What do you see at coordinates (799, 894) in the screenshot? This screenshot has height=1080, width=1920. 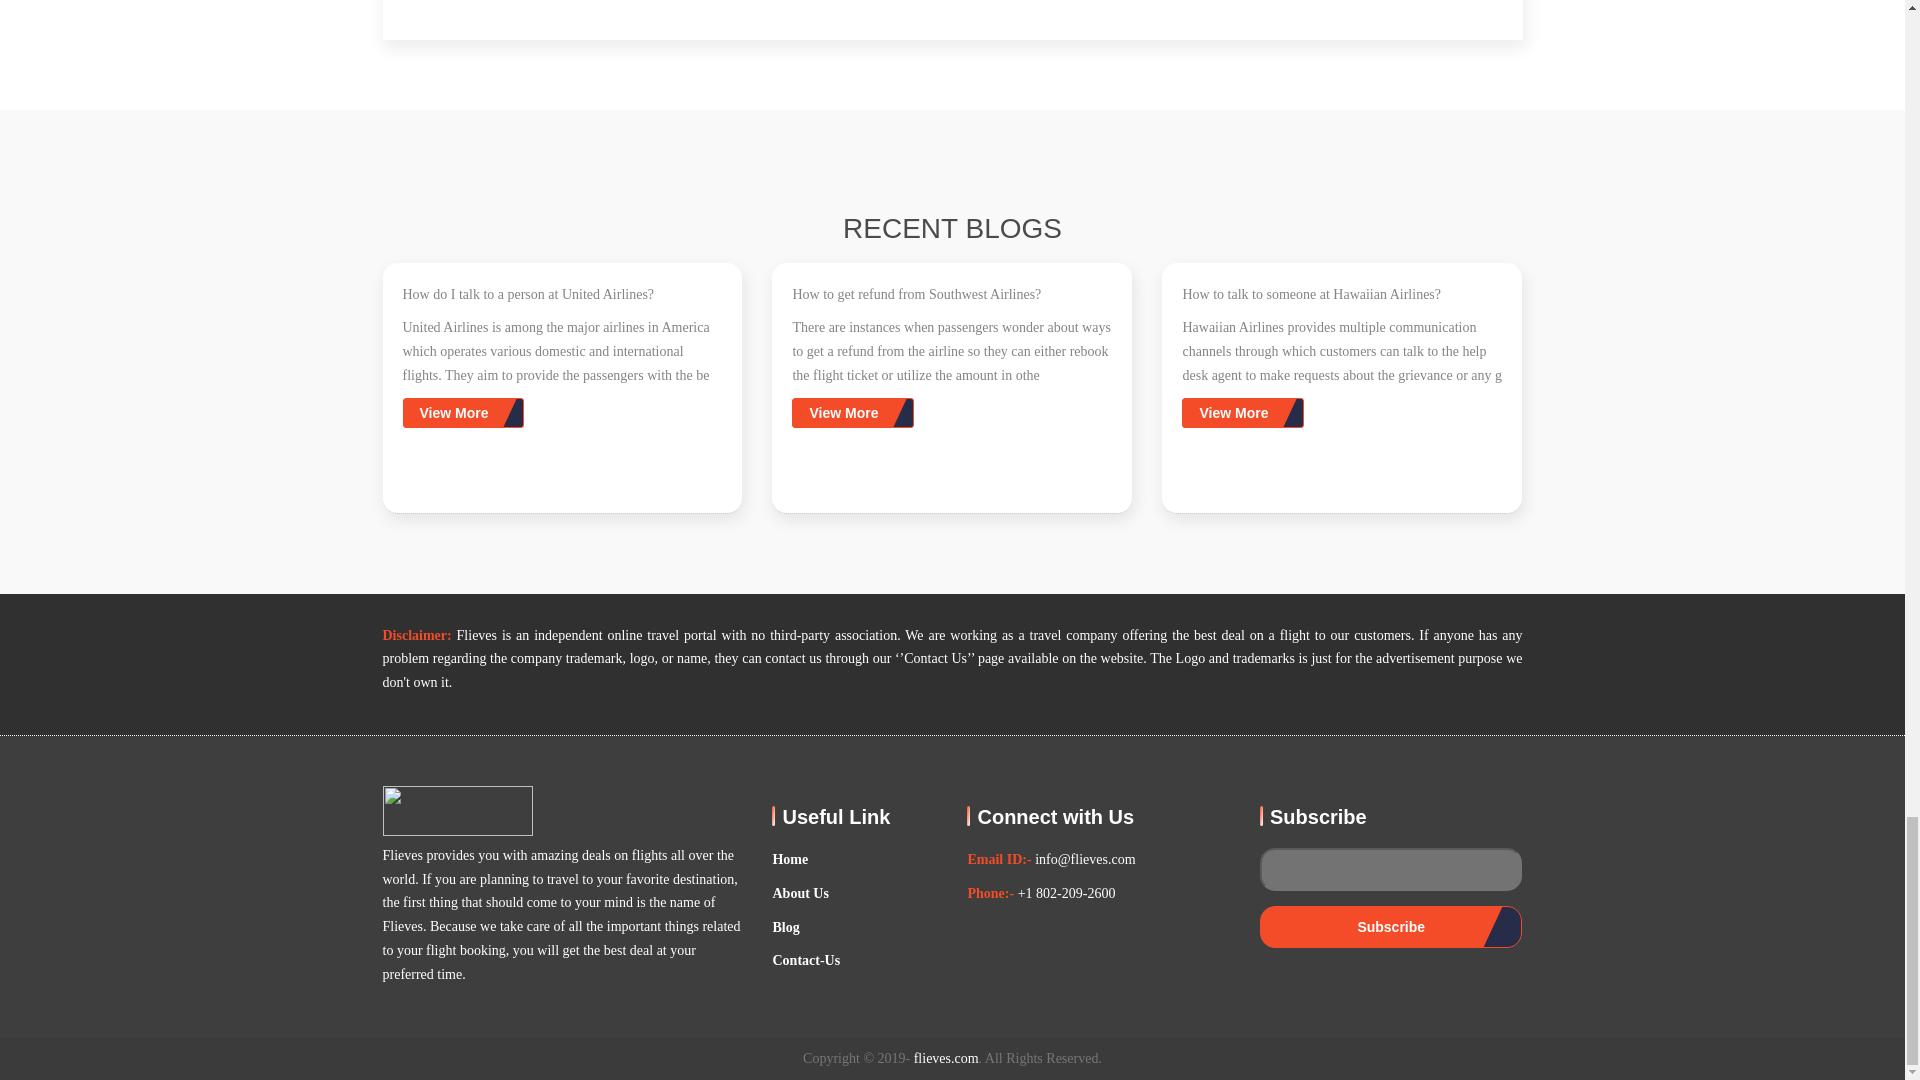 I see `About Us` at bounding box center [799, 894].